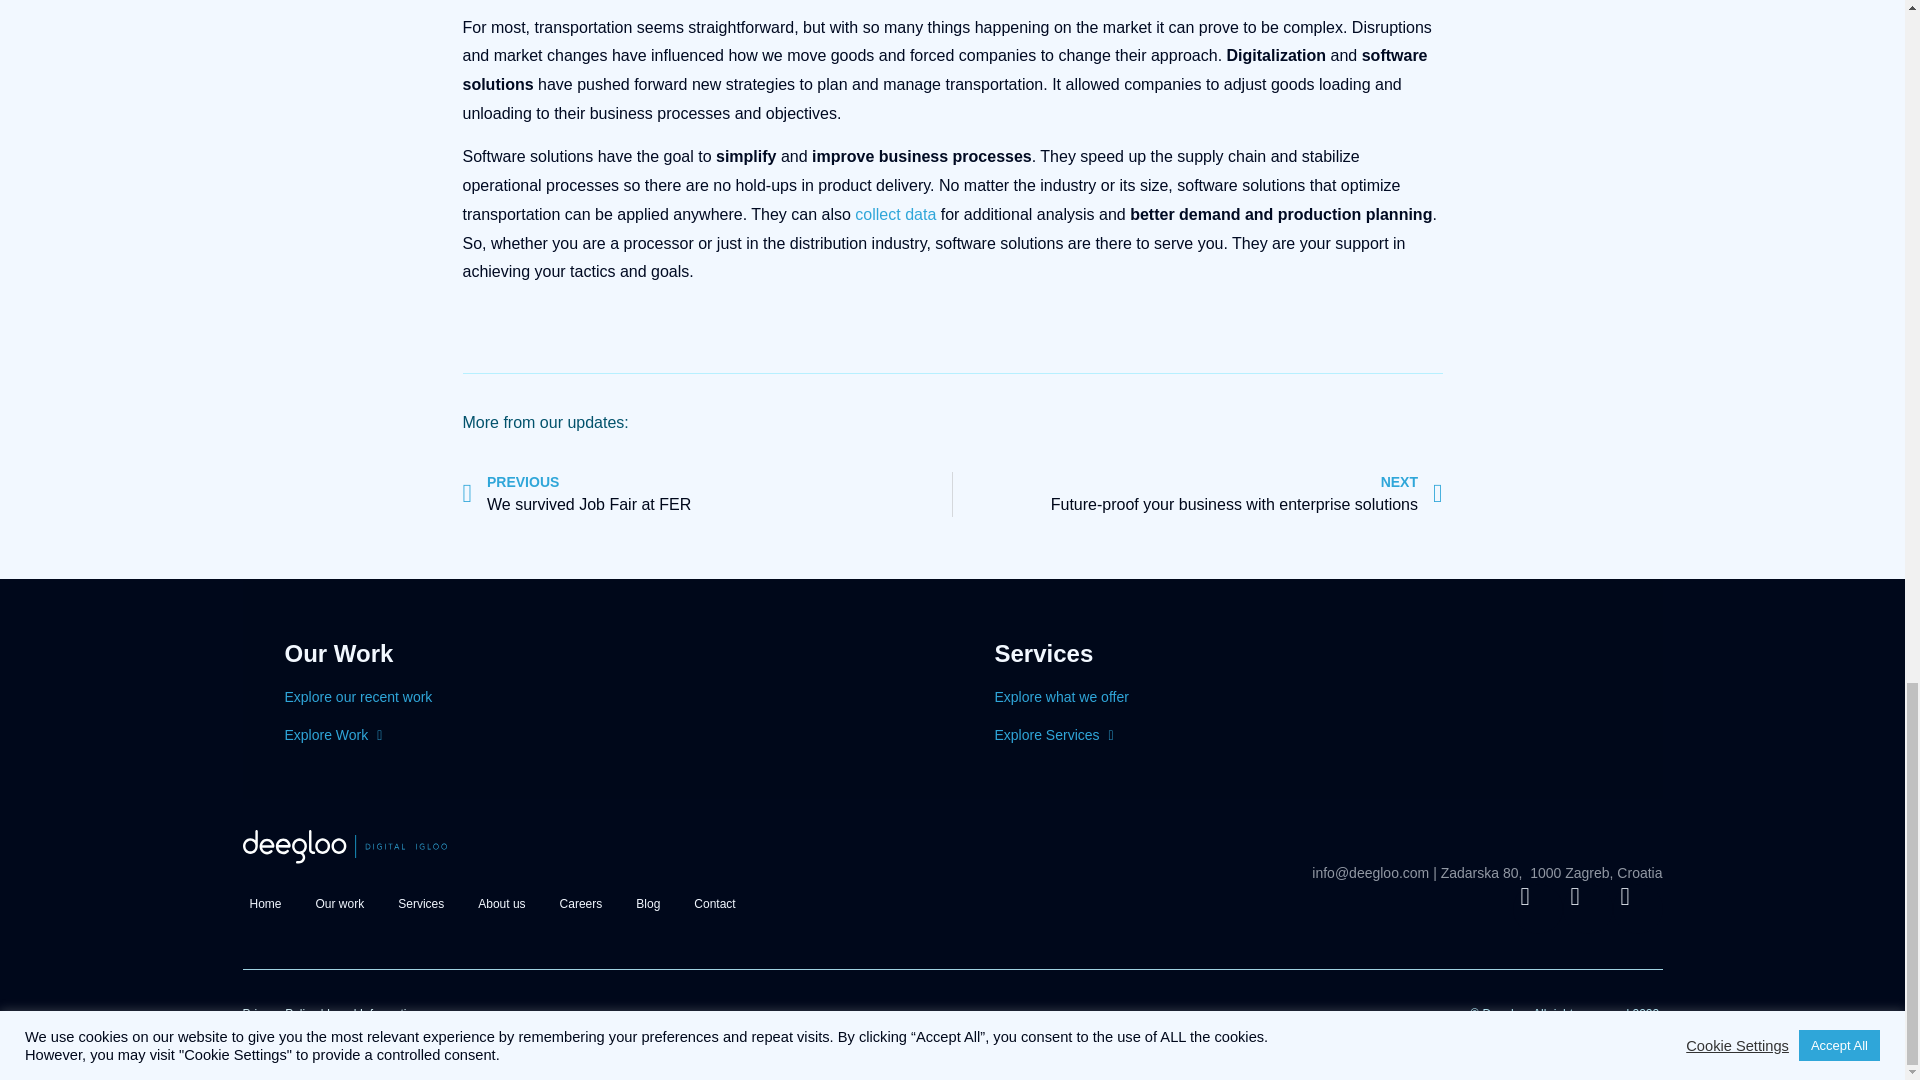  I want to click on Explore Work, so click(1054, 735).